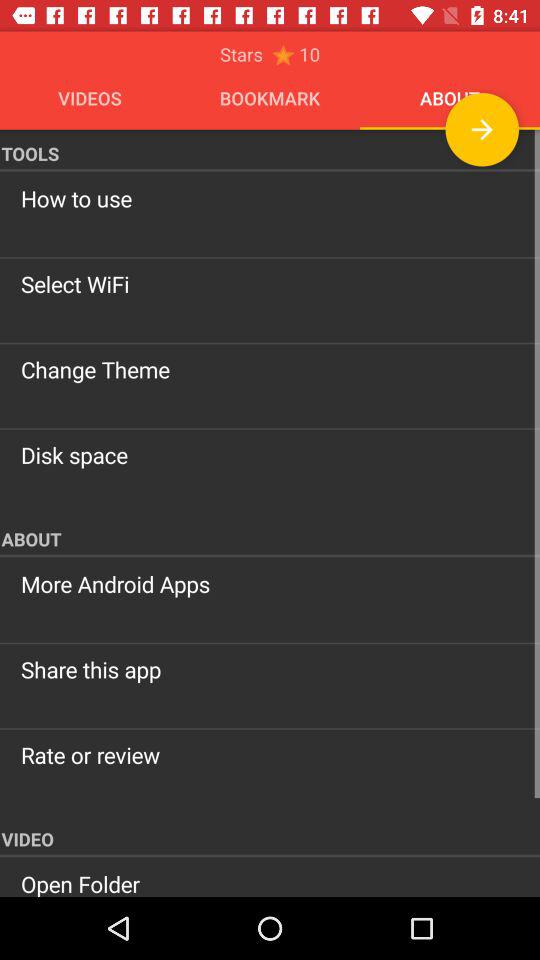 The height and width of the screenshot is (960, 540). Describe the element at coordinates (270, 198) in the screenshot. I see `click the how to use` at that location.